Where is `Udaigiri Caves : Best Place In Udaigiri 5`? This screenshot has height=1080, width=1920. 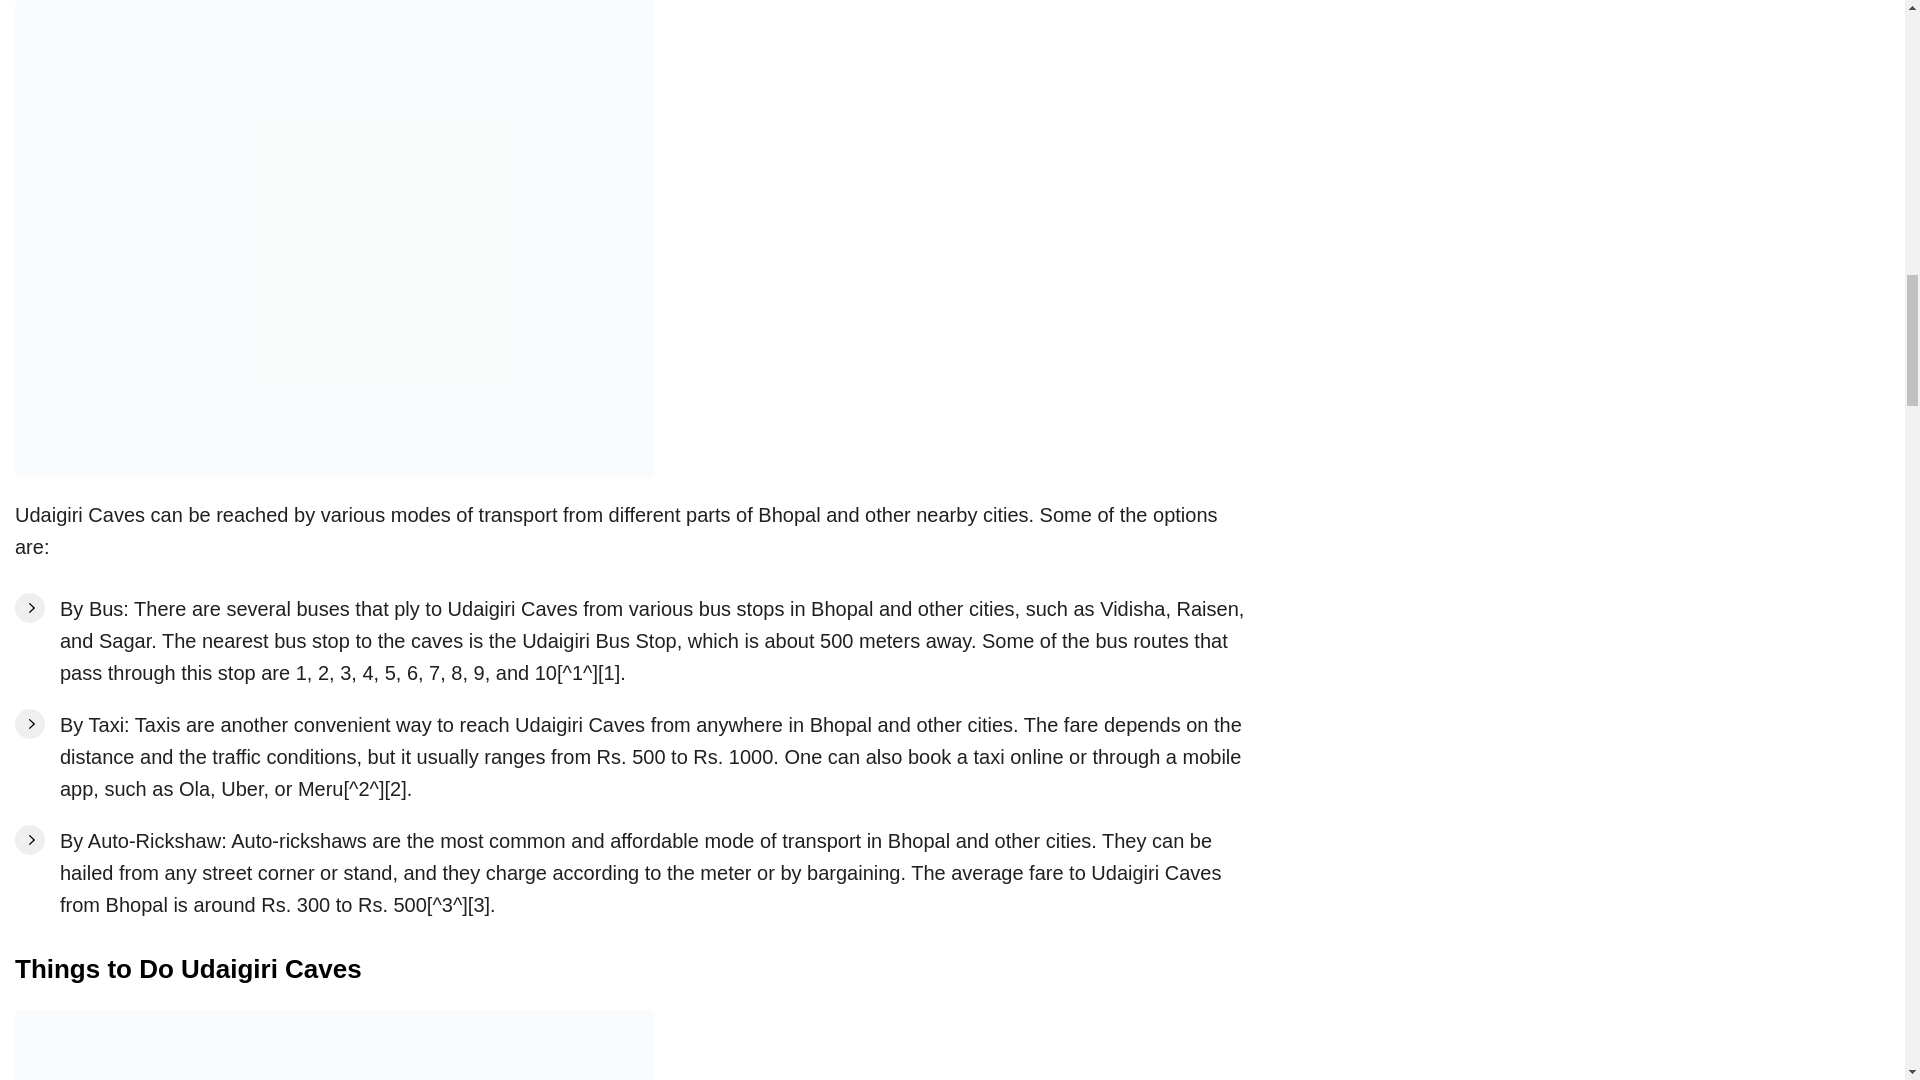 Udaigiri Caves : Best Place In Udaigiri 5 is located at coordinates (334, 1044).